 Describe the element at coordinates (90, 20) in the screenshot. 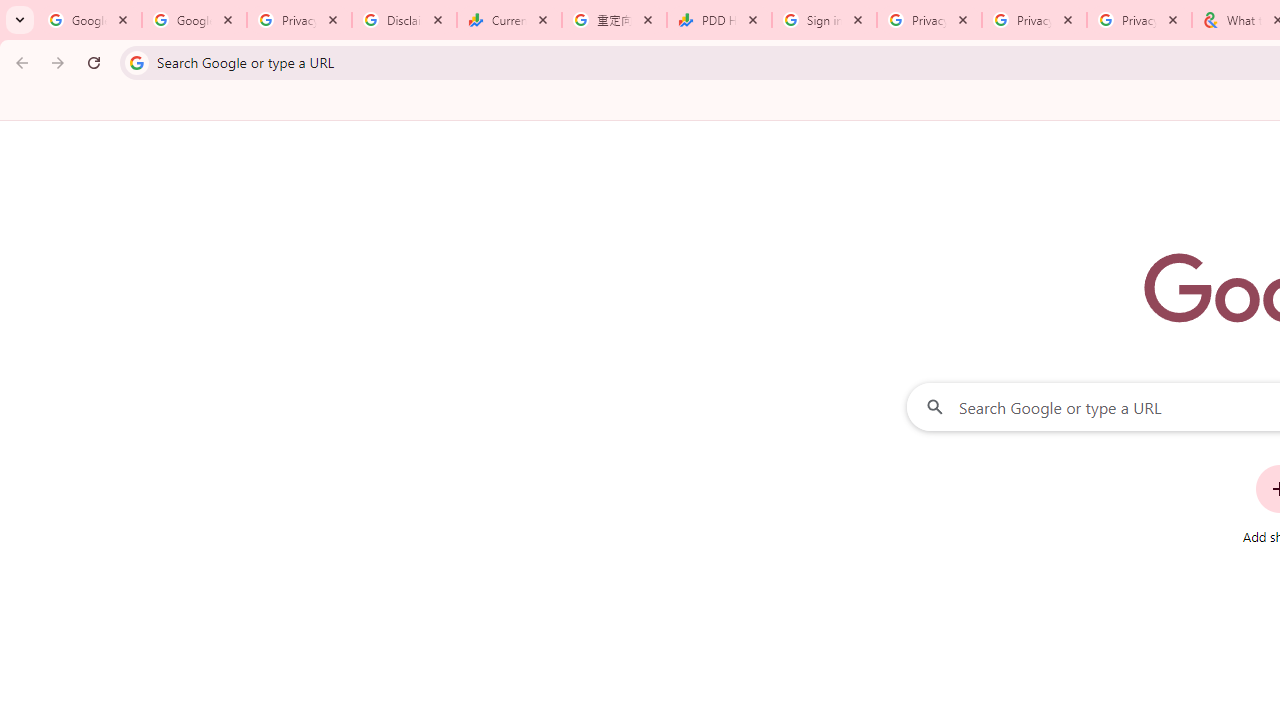

I see `Google Workspace Admin Community` at that location.